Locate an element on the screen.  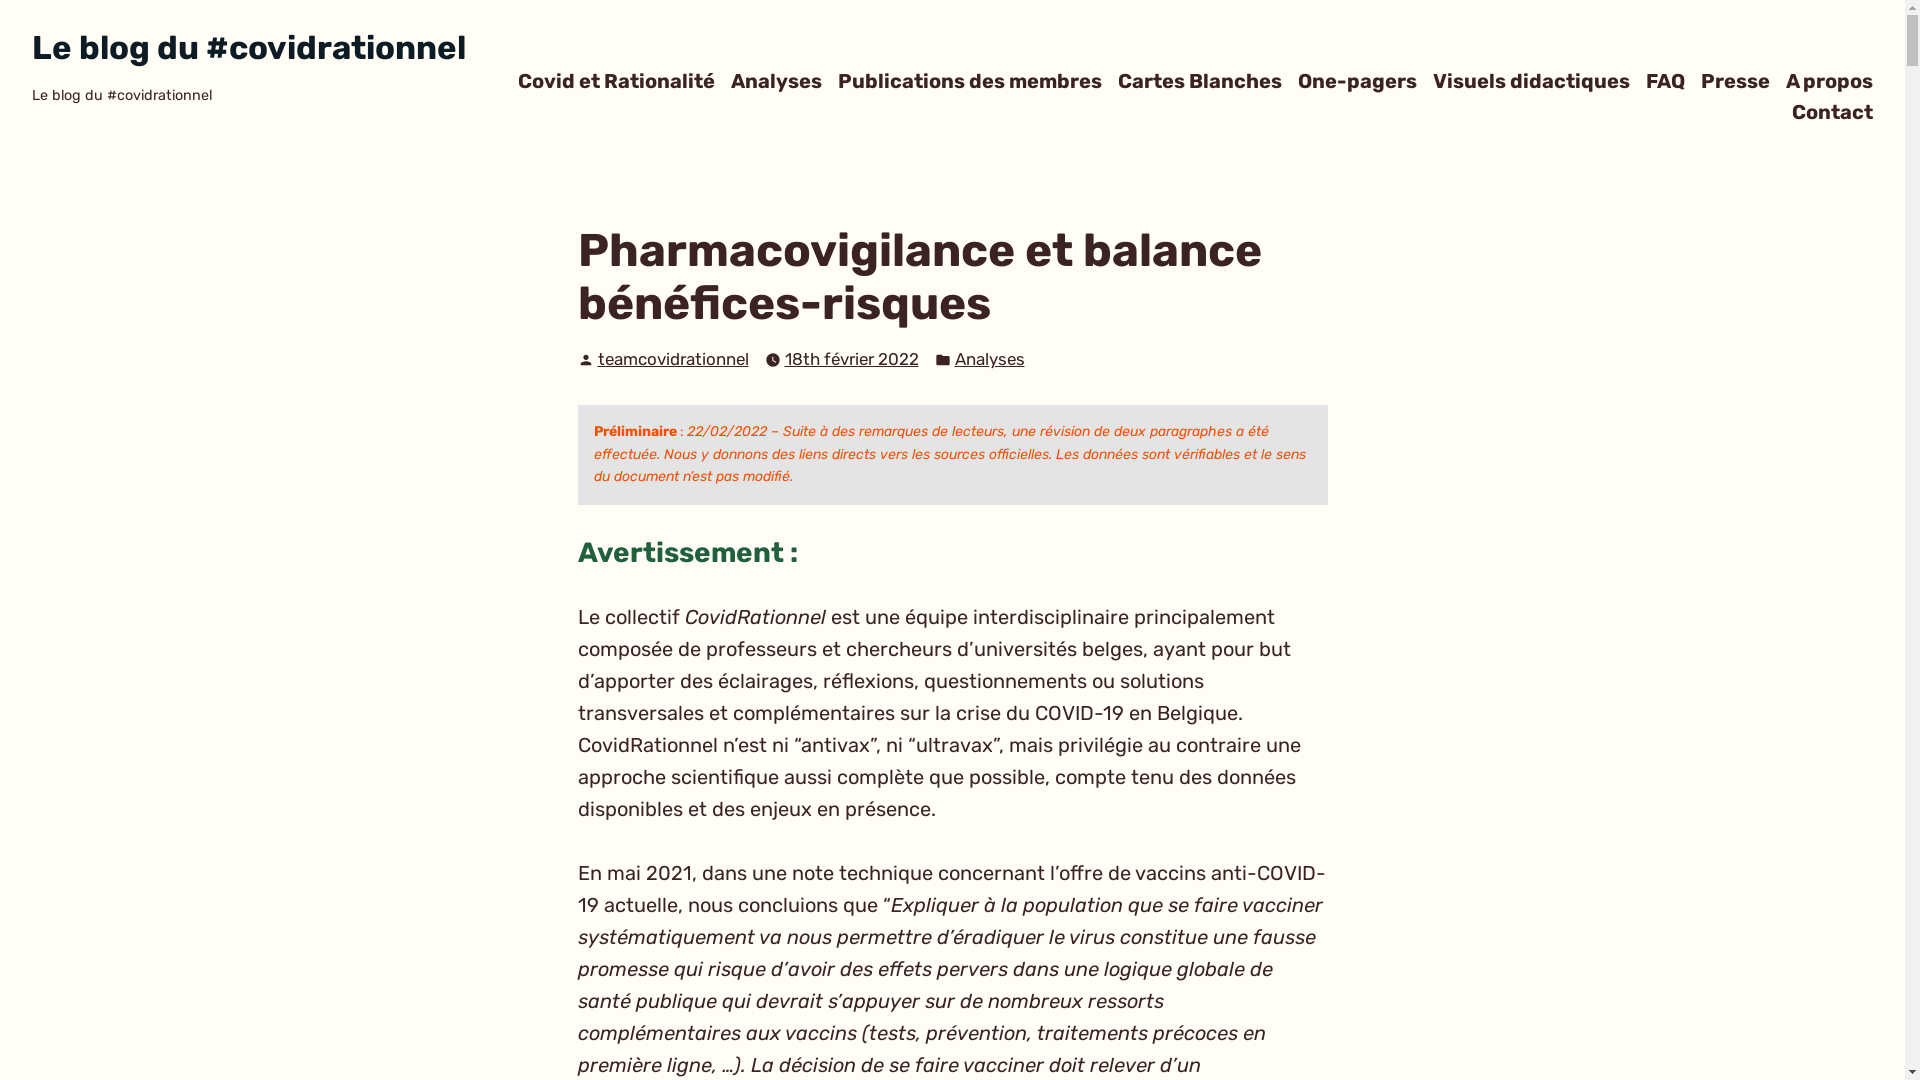
Analyses is located at coordinates (989, 360).